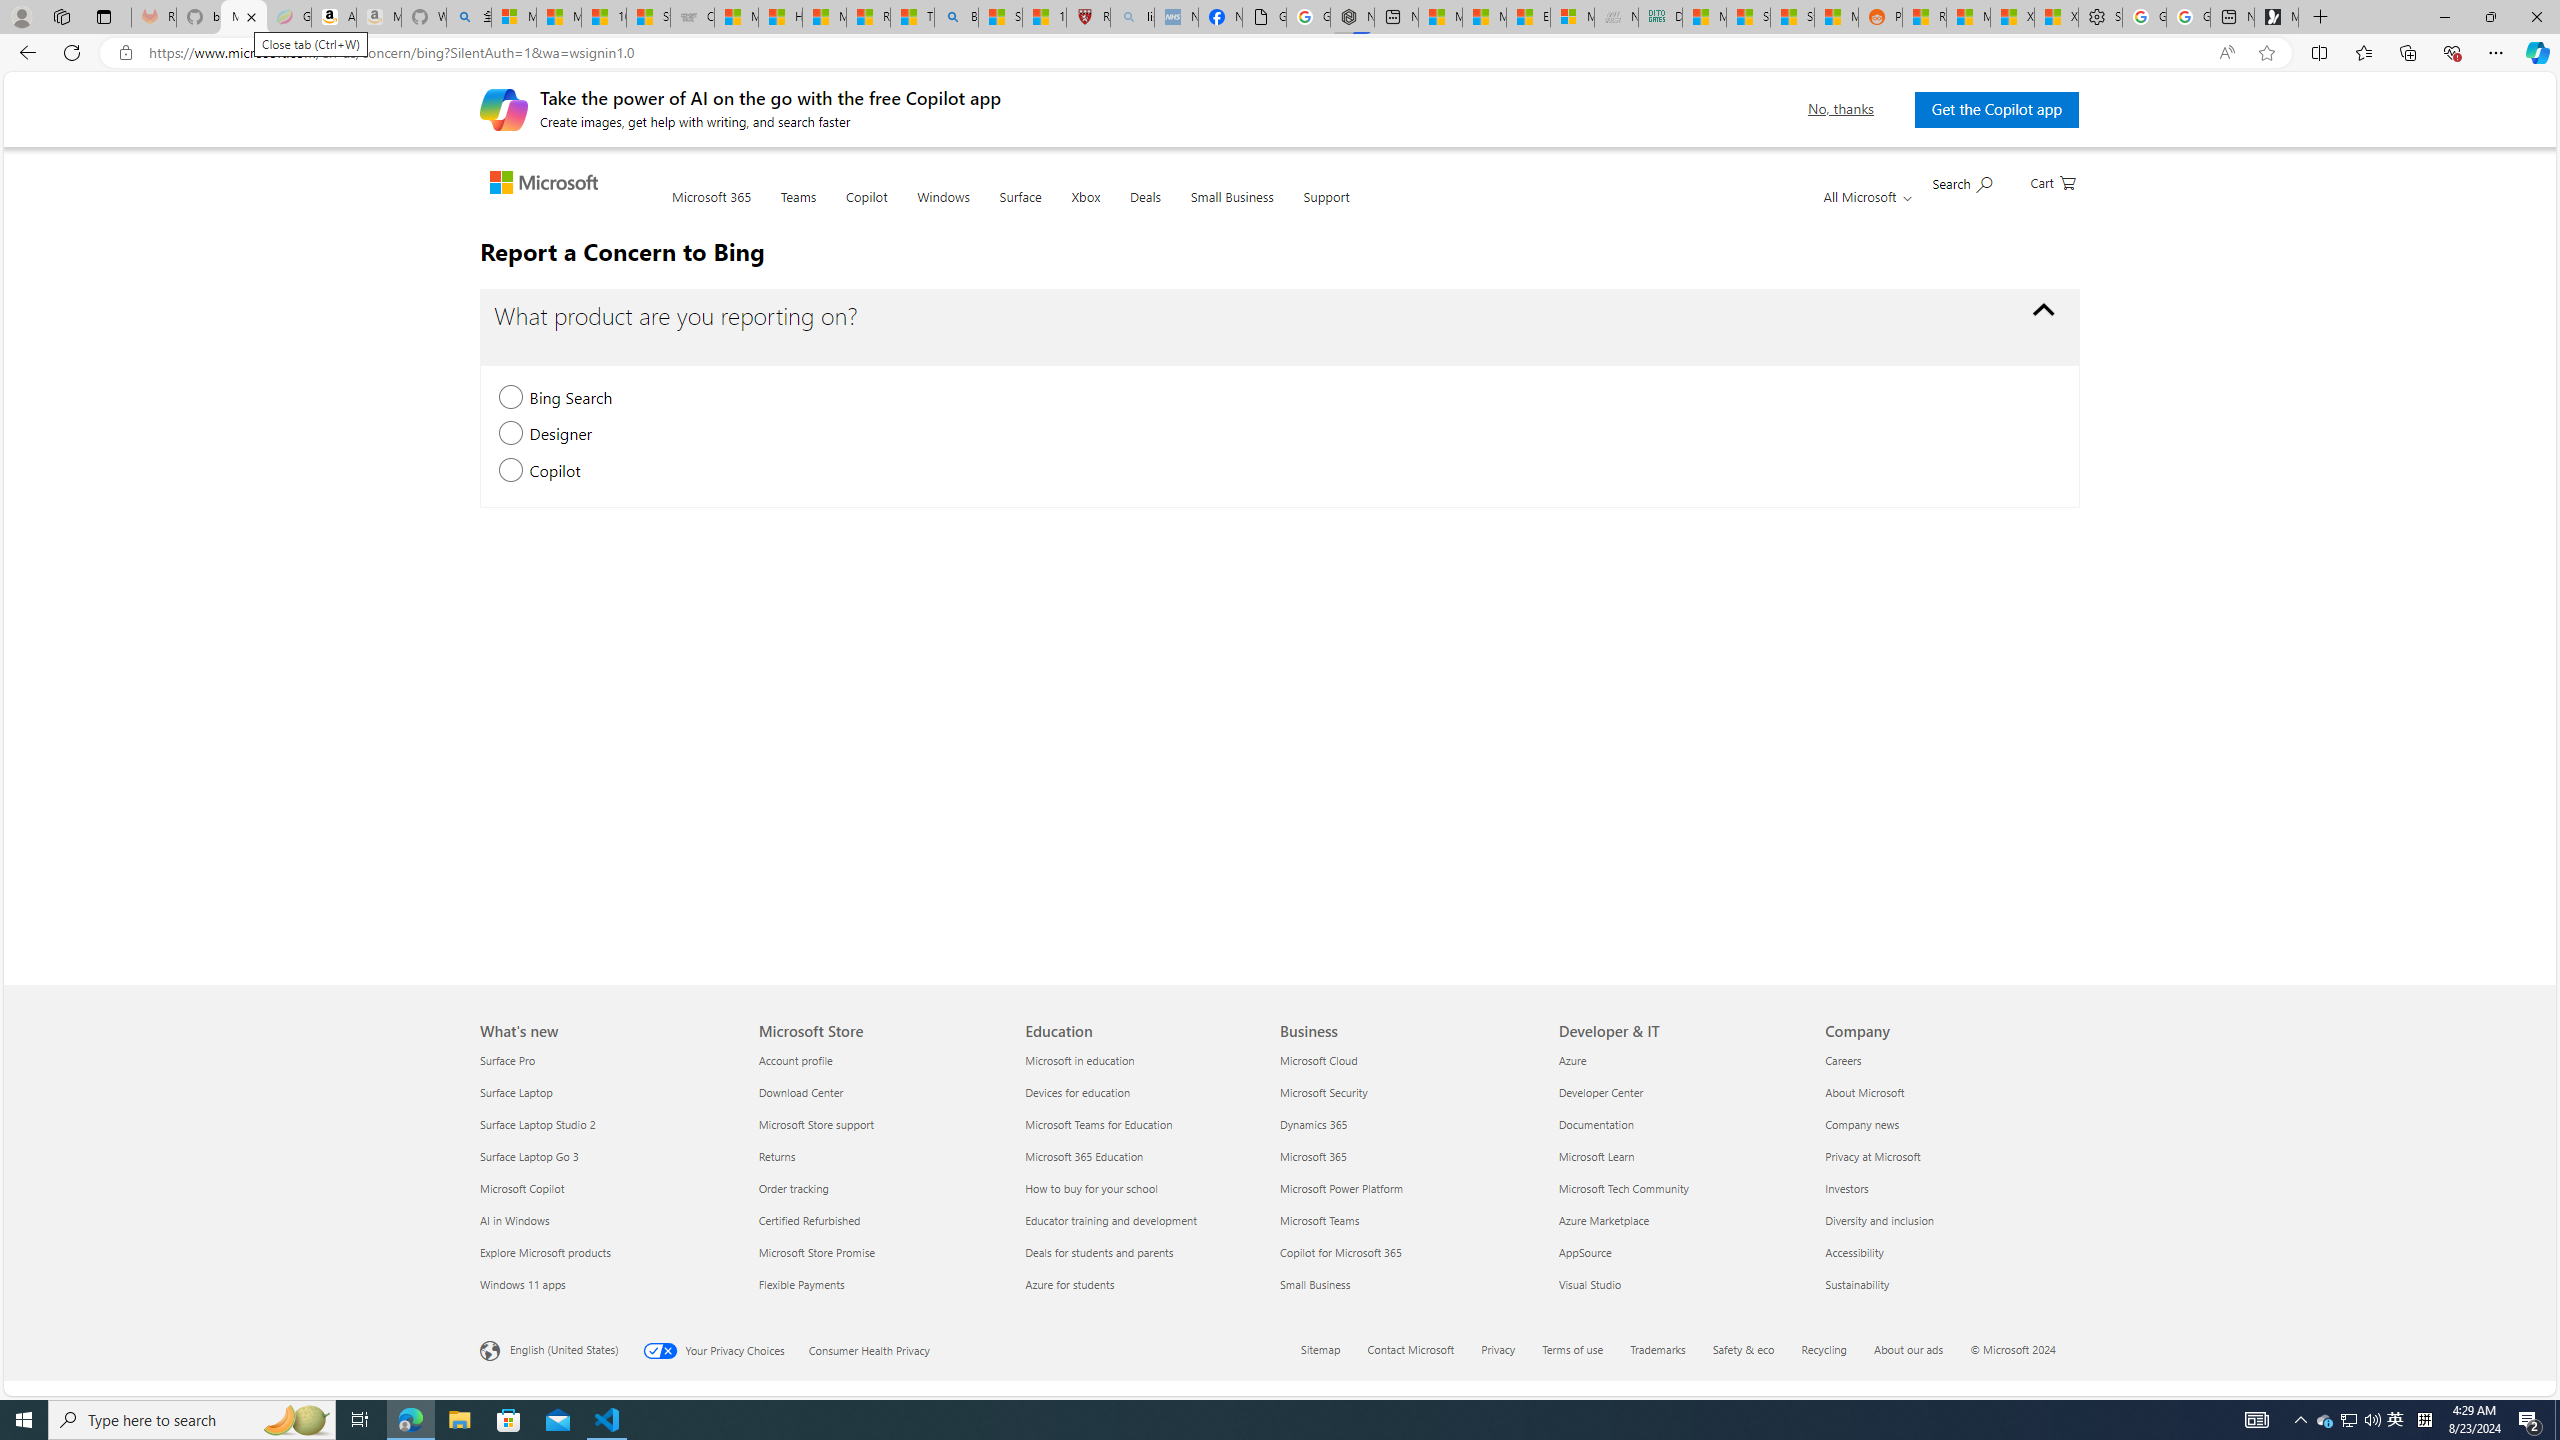  Describe the element at coordinates (1946, 1188) in the screenshot. I see `Investors` at that location.